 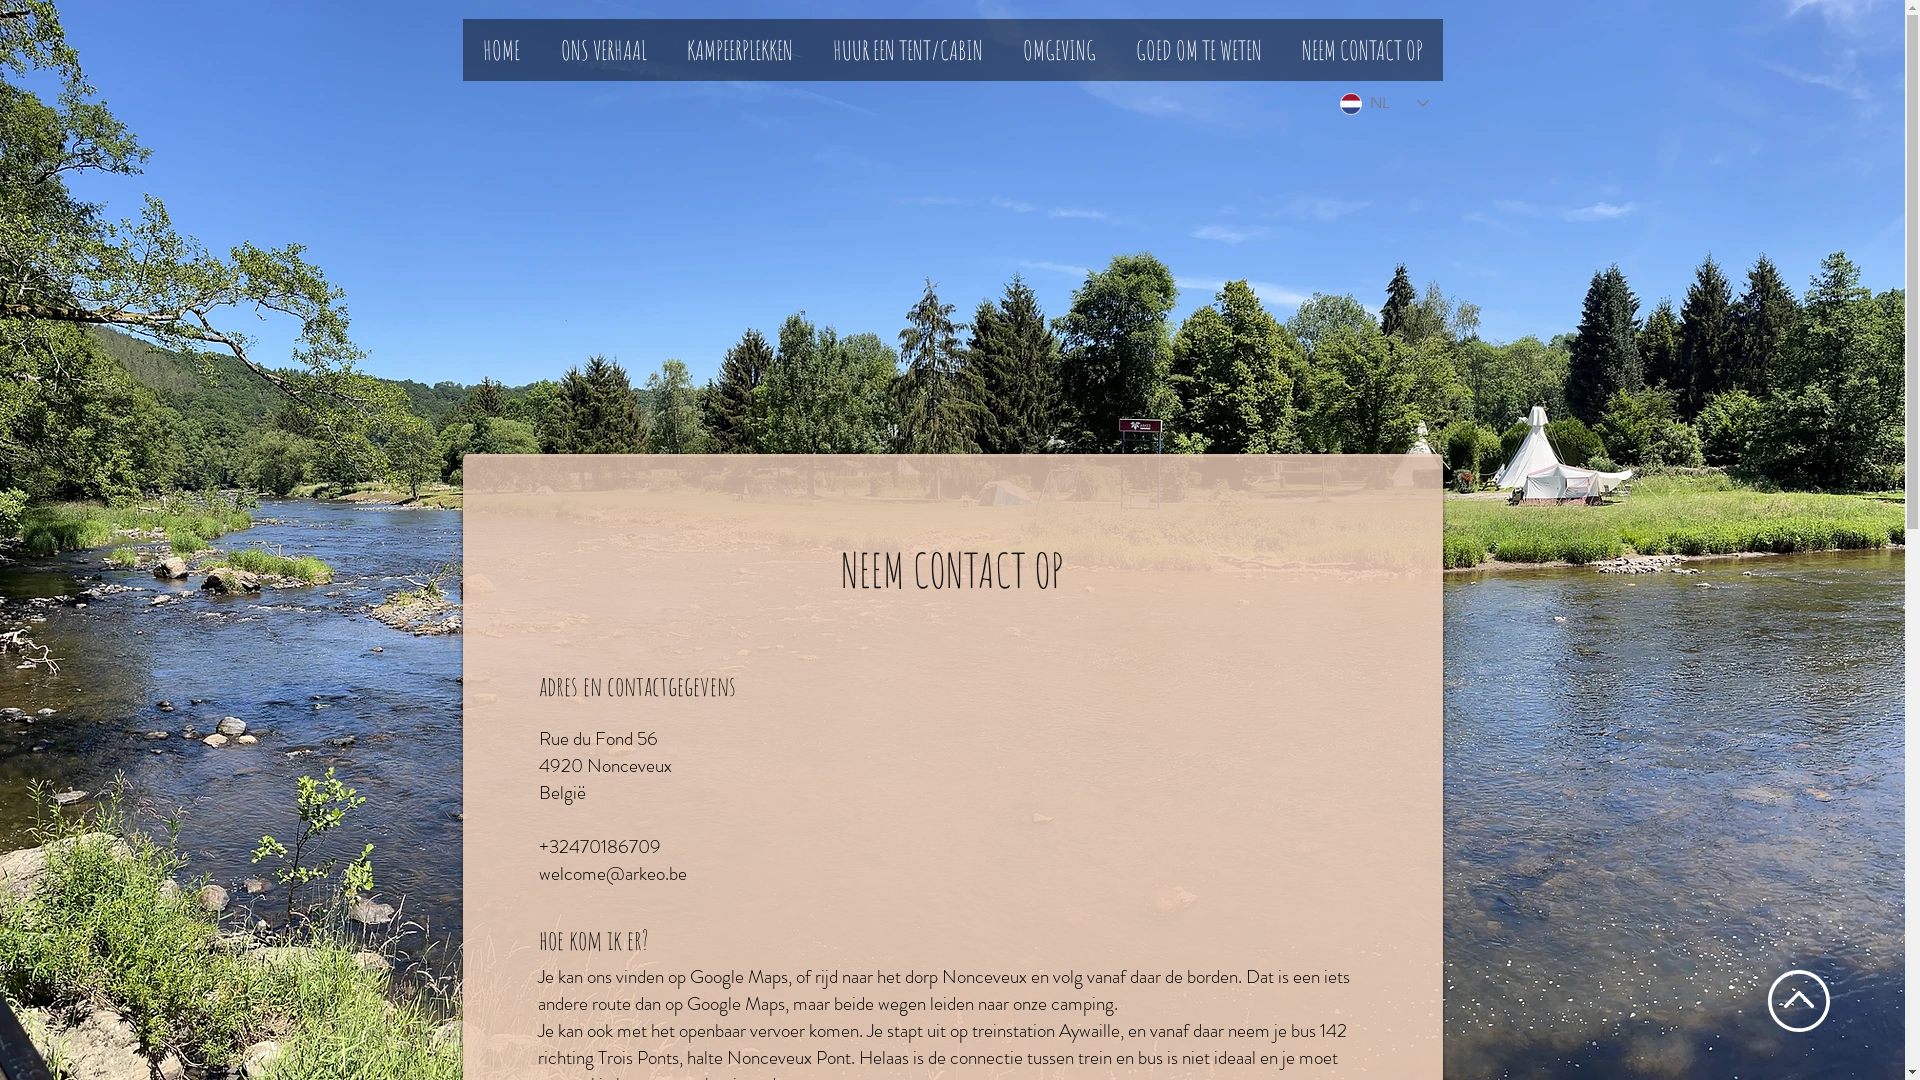 What do you see at coordinates (500, 50) in the screenshot?
I see `HOME` at bounding box center [500, 50].